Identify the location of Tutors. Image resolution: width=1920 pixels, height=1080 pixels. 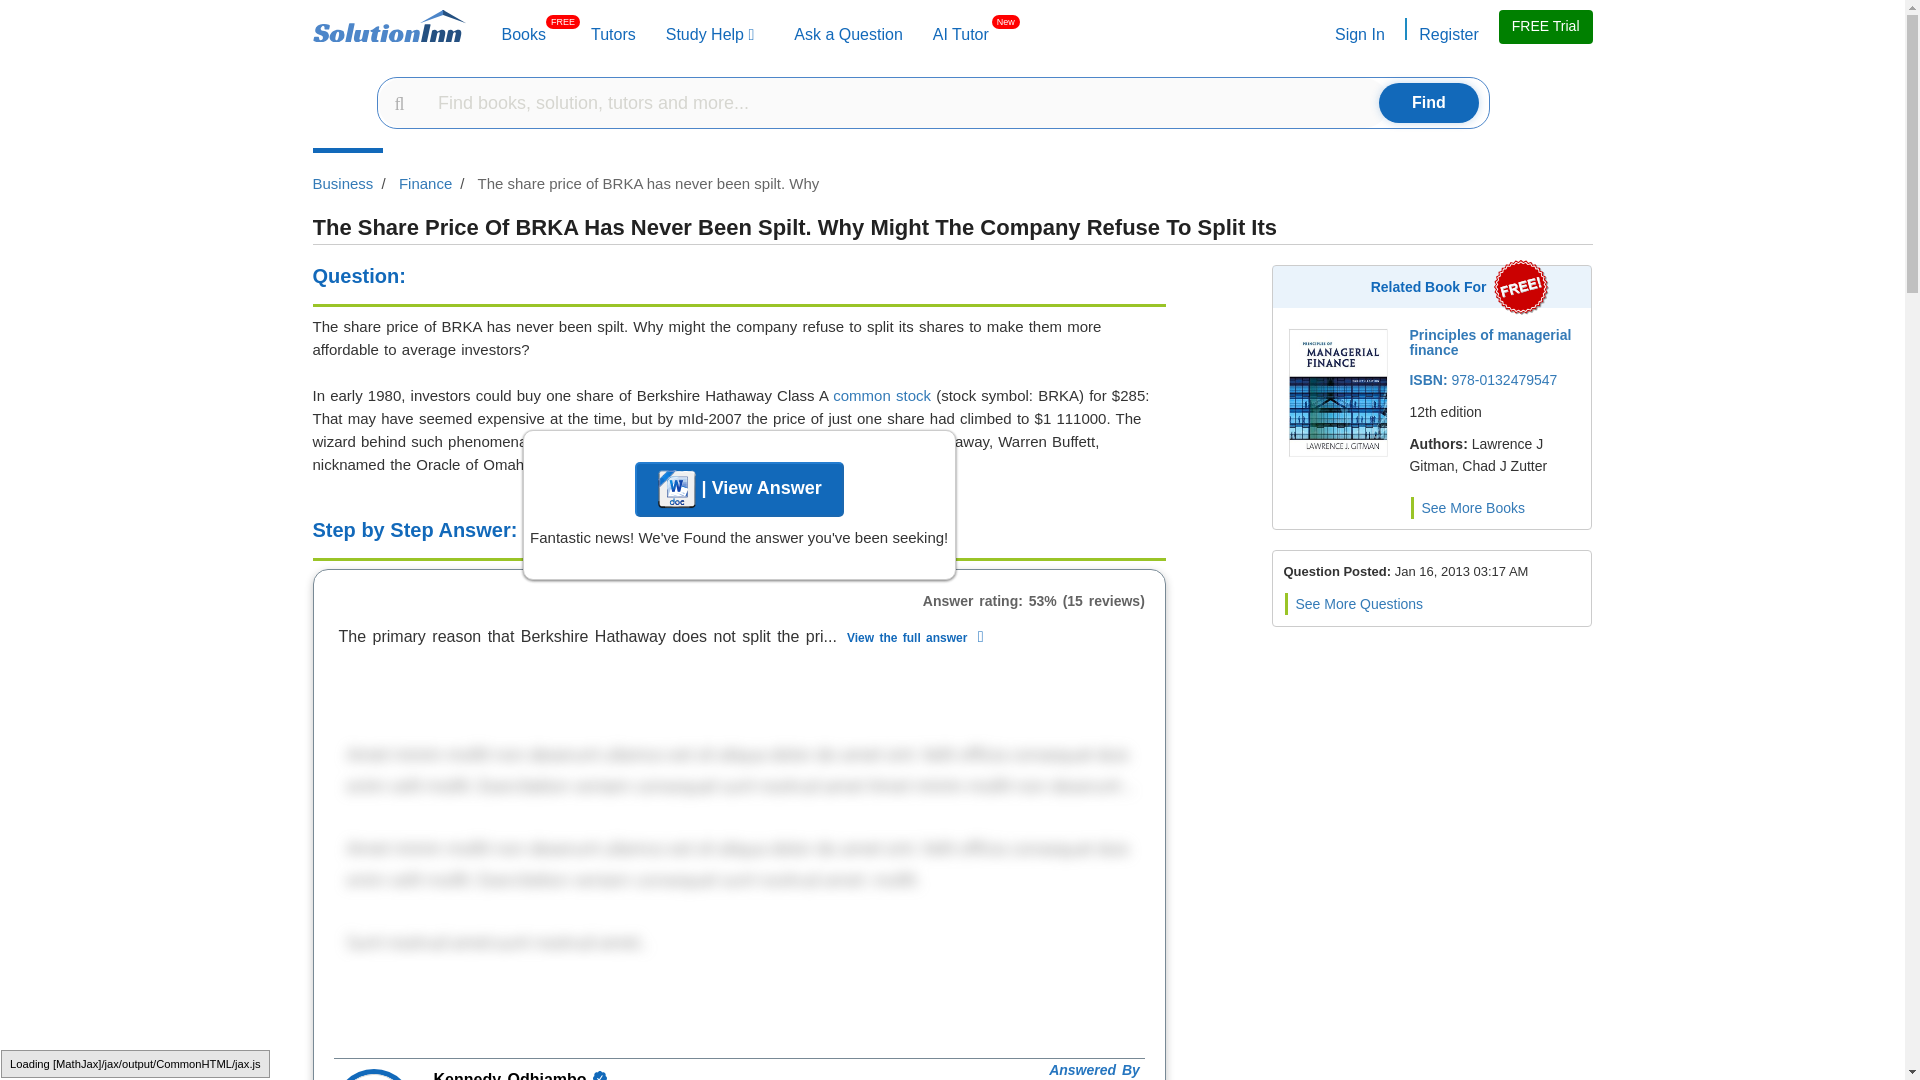
(1447, 34).